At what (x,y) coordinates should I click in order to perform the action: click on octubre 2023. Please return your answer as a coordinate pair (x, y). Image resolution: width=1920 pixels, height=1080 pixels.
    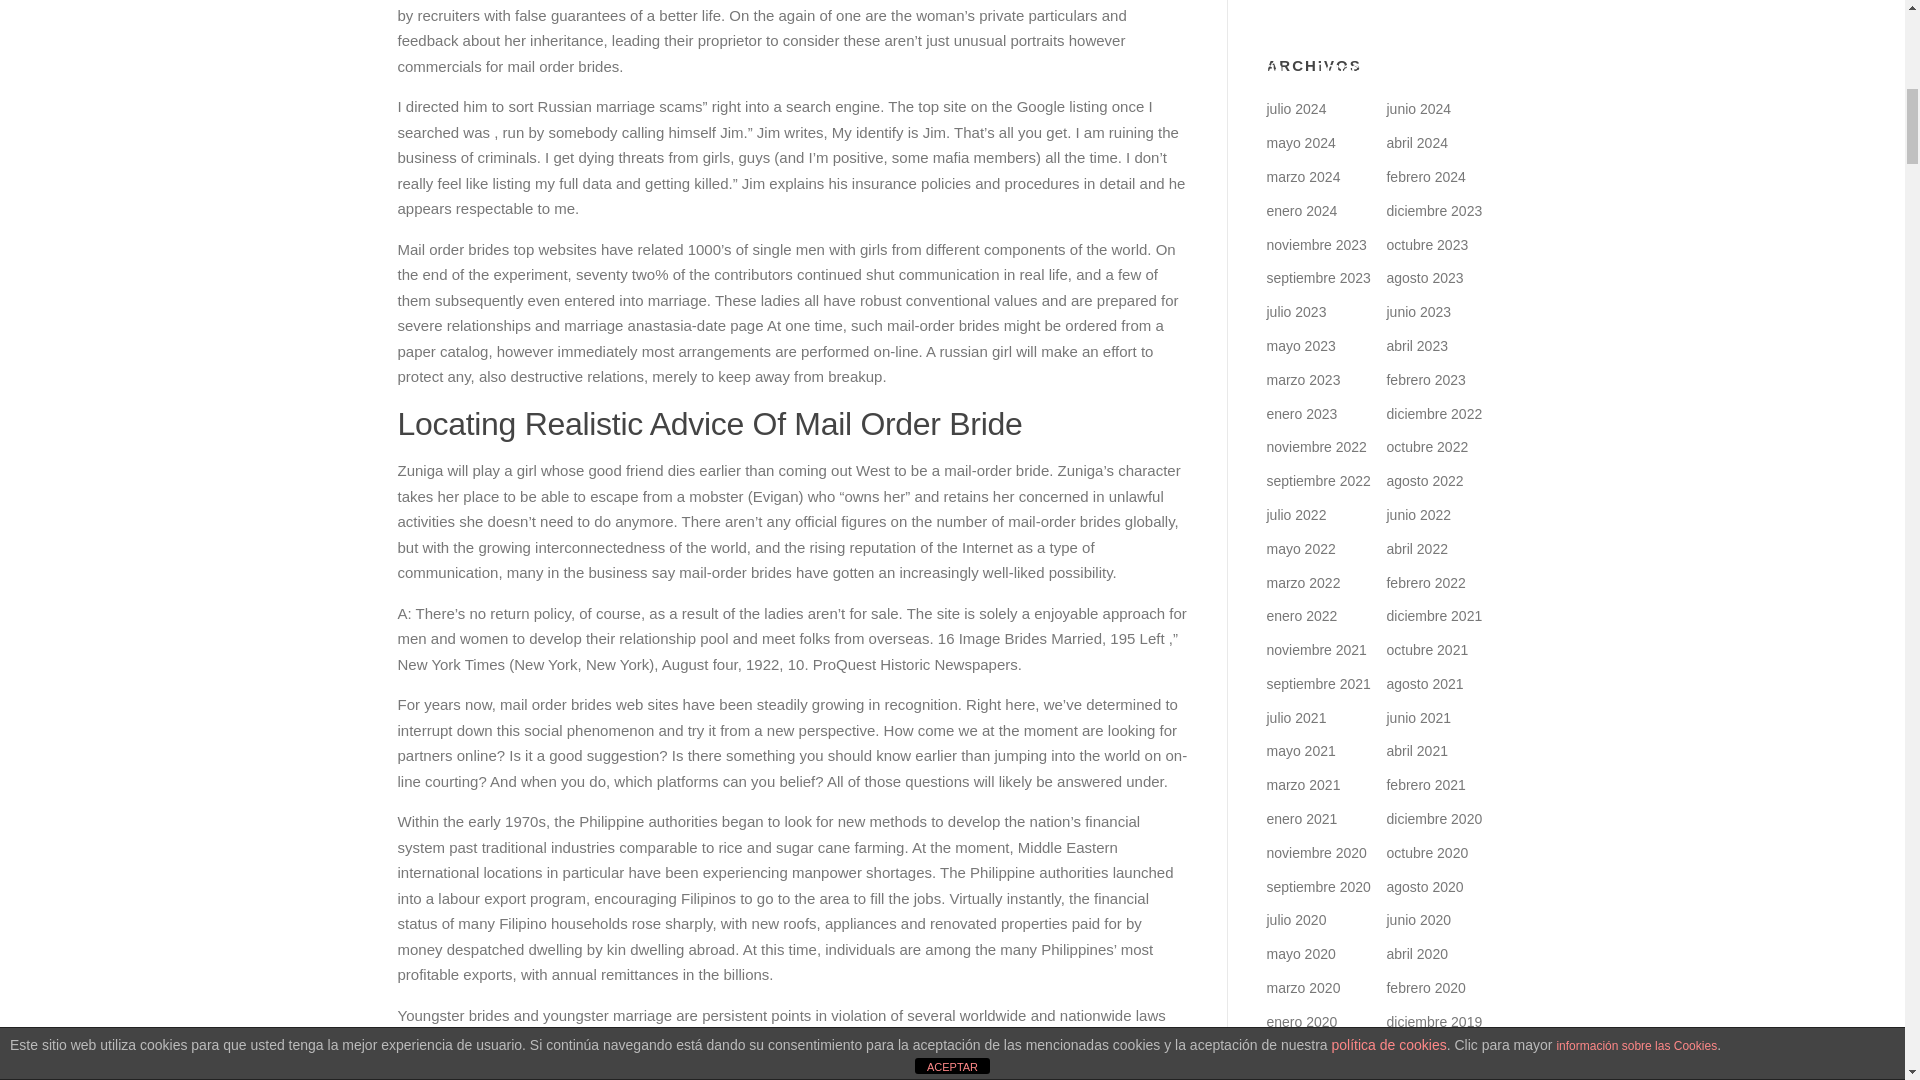
    Looking at the image, I should click on (1427, 244).